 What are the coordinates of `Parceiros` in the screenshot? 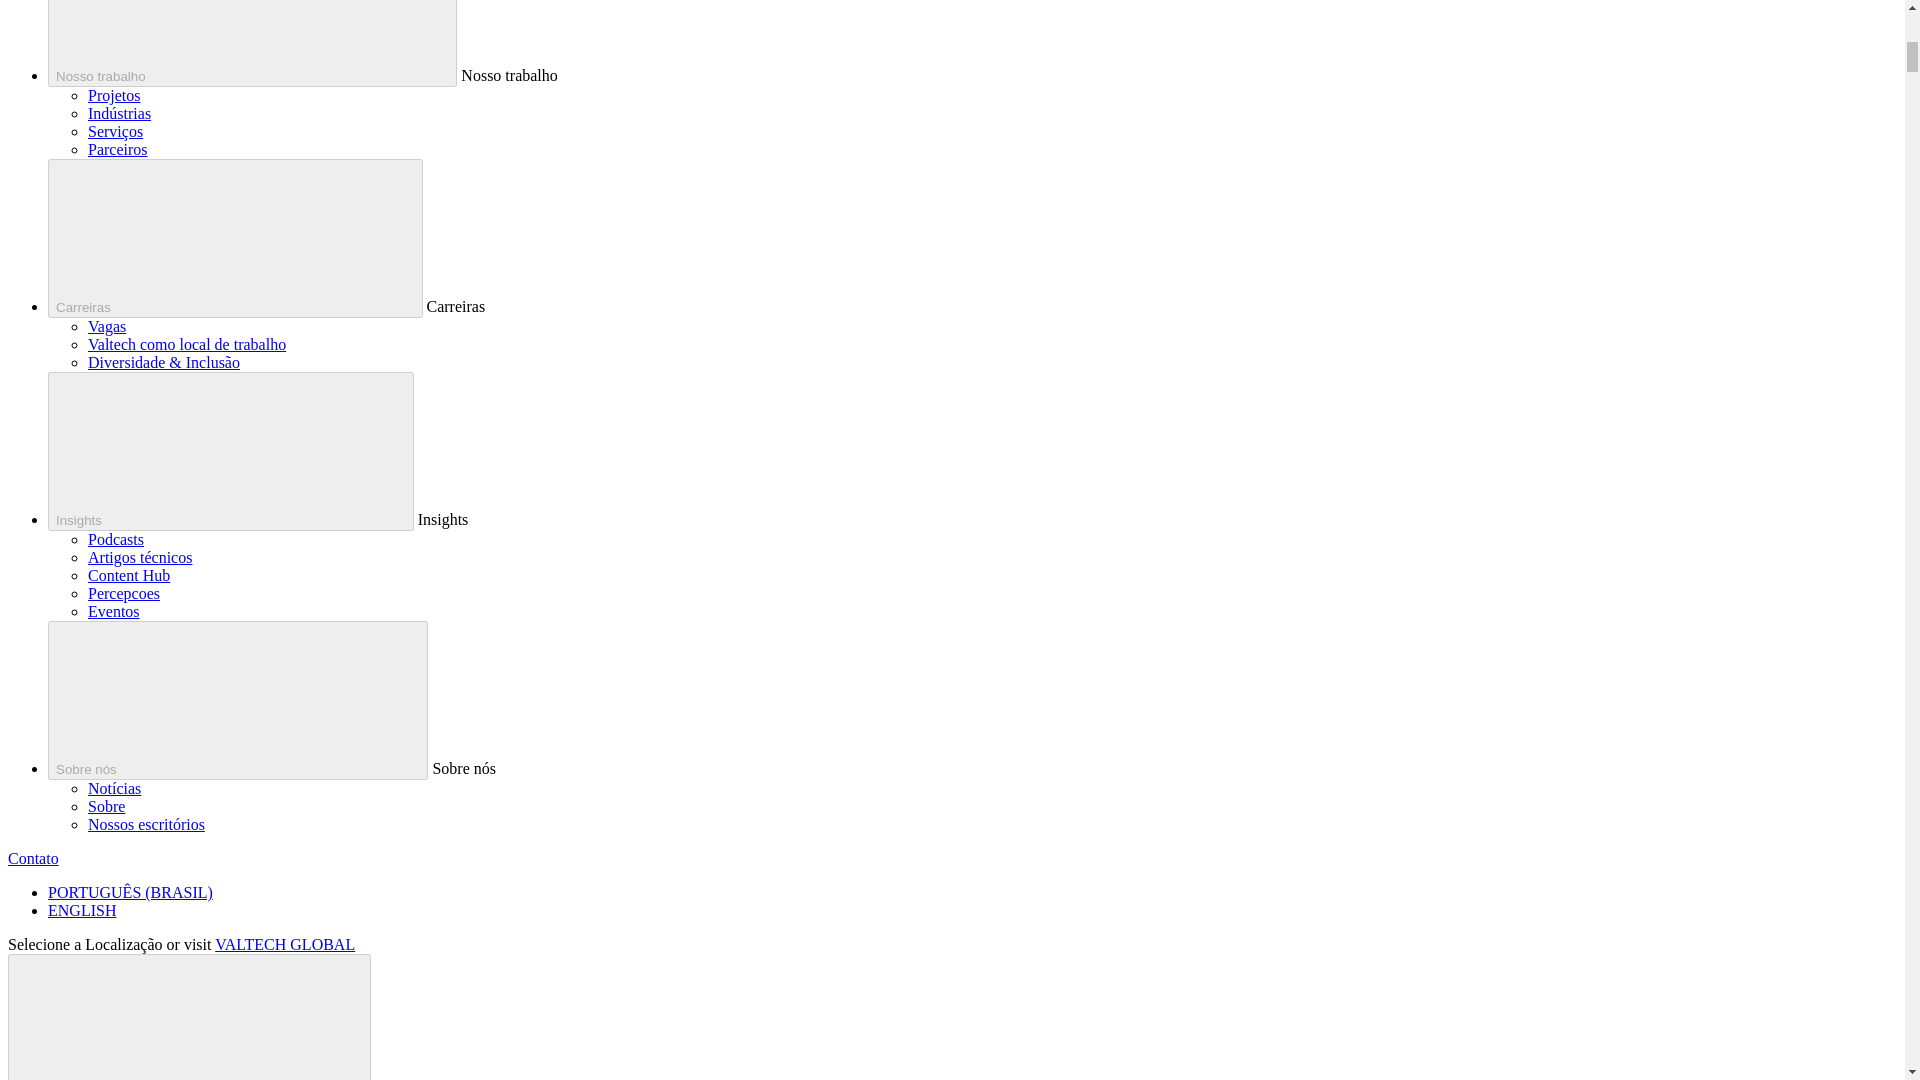 It's located at (118, 149).